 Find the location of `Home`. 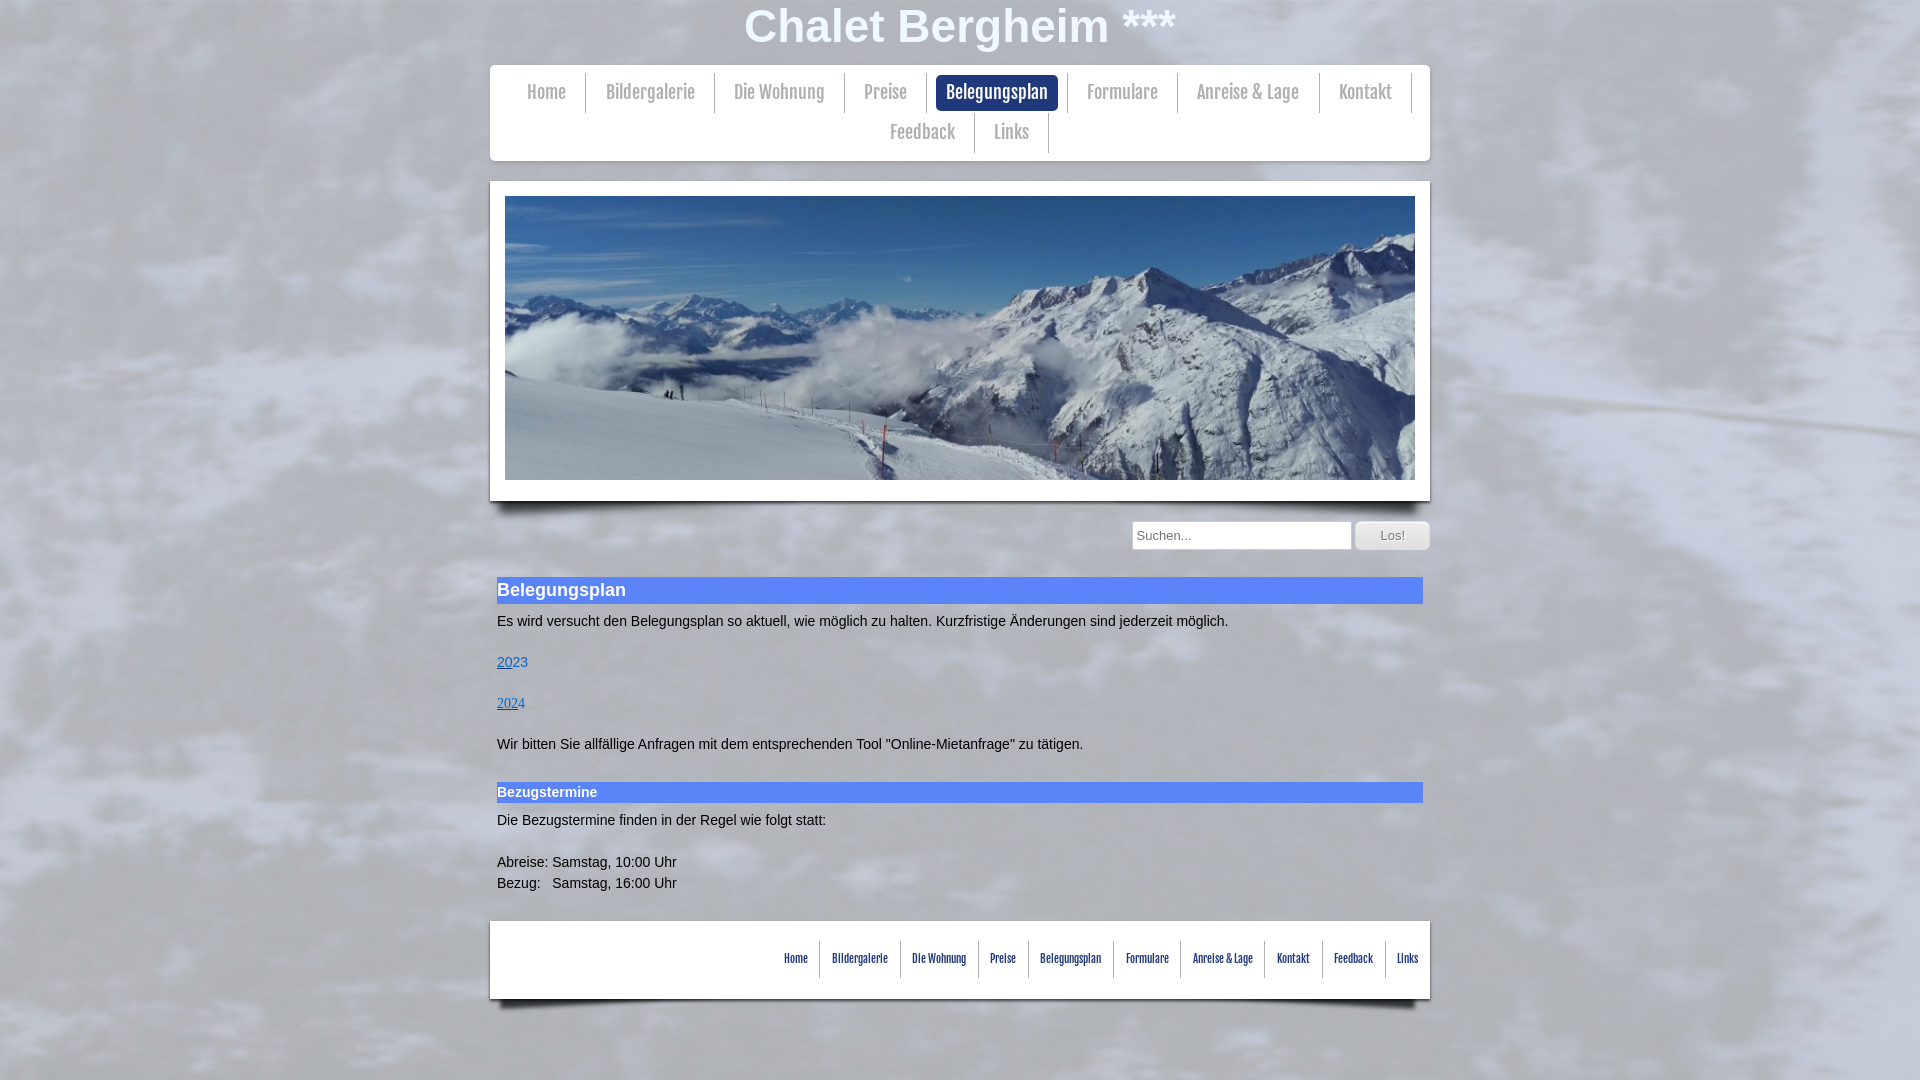

Home is located at coordinates (796, 960).